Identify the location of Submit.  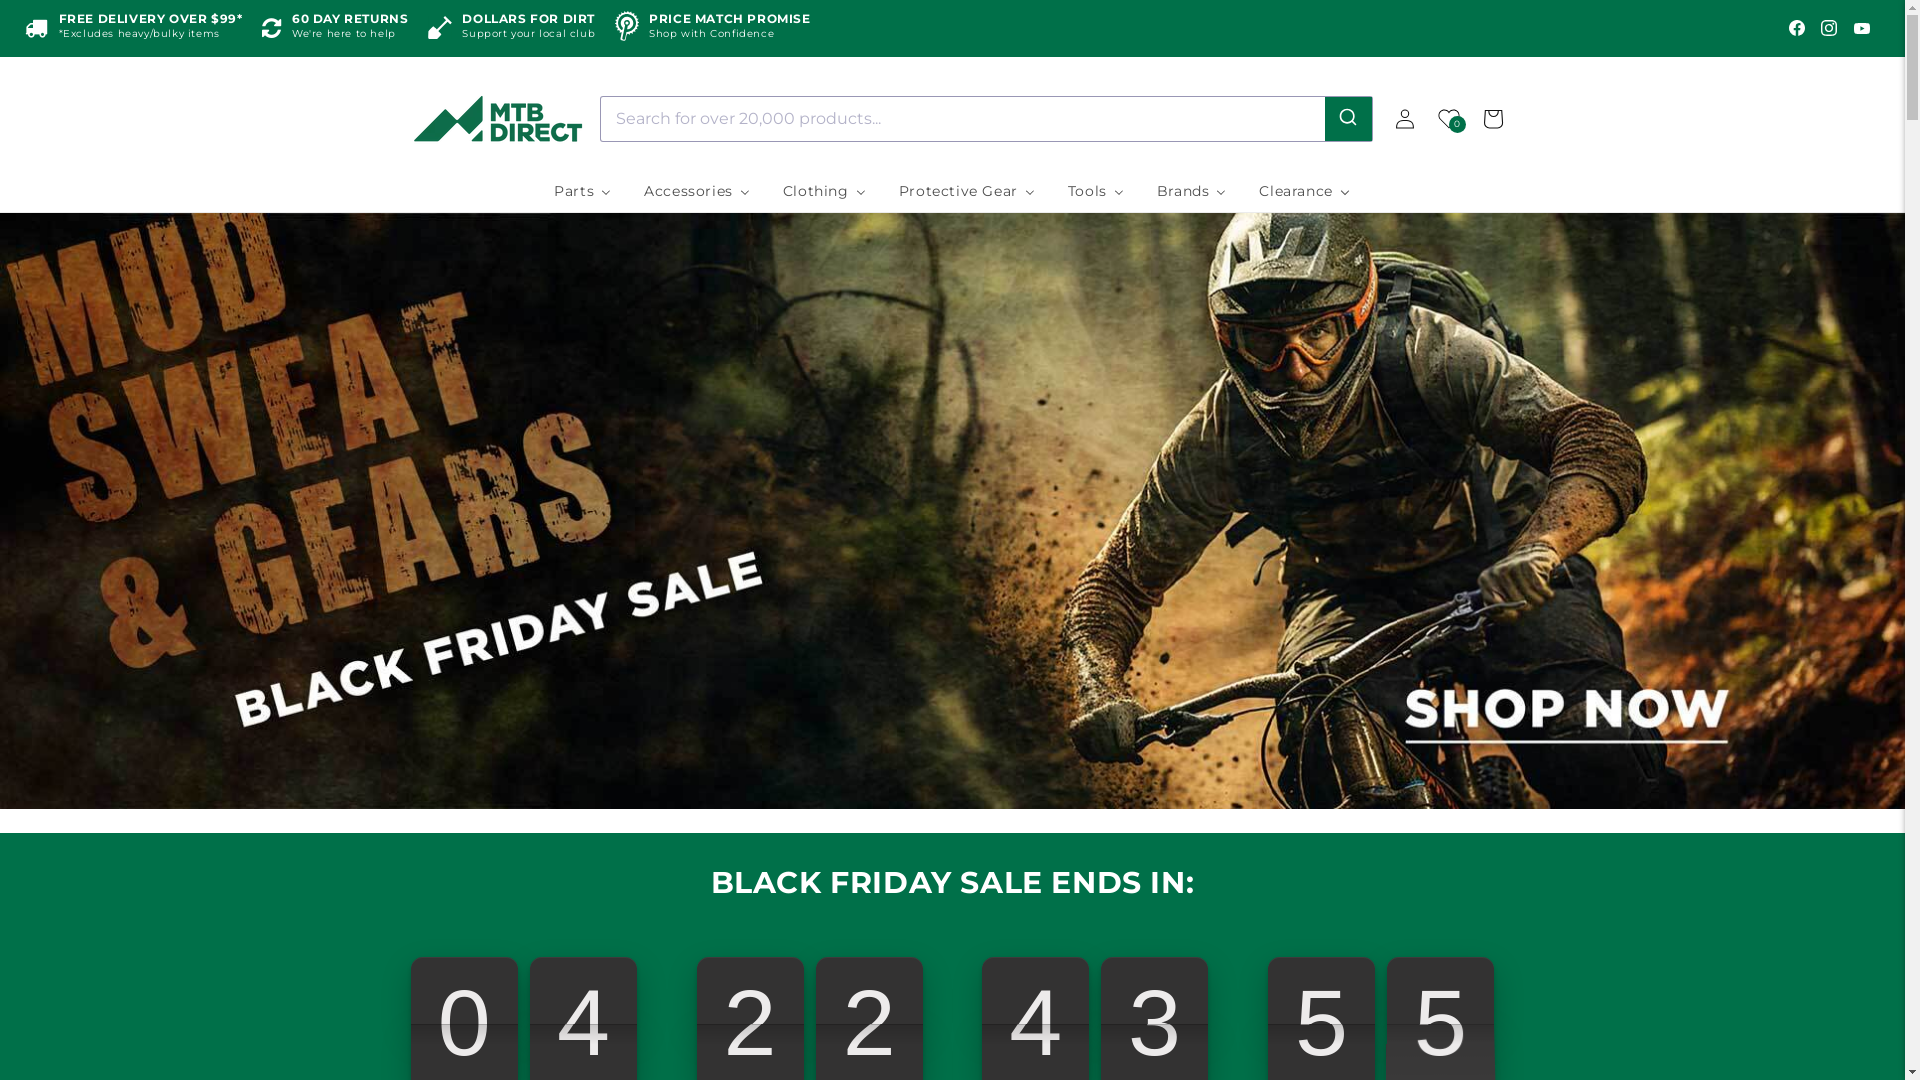
(28, 10).